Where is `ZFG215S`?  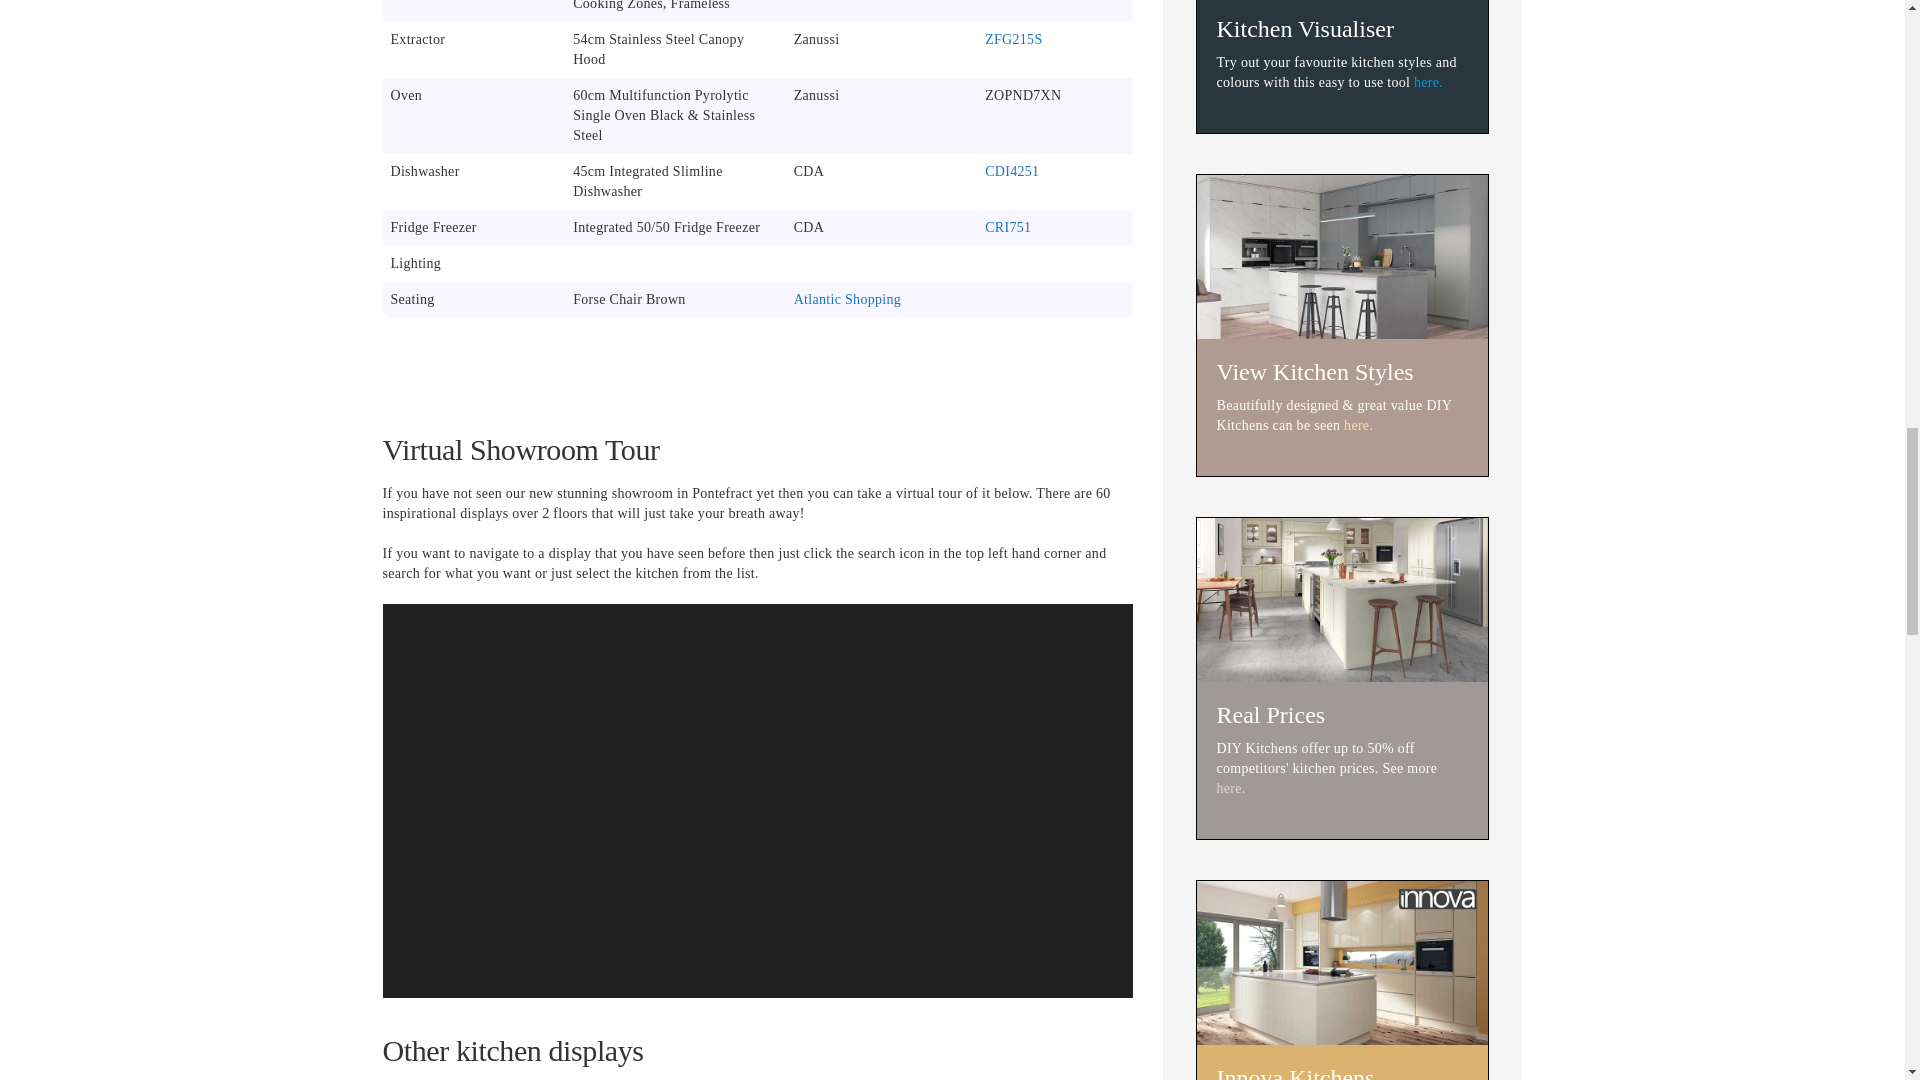 ZFG215S is located at coordinates (1013, 40).